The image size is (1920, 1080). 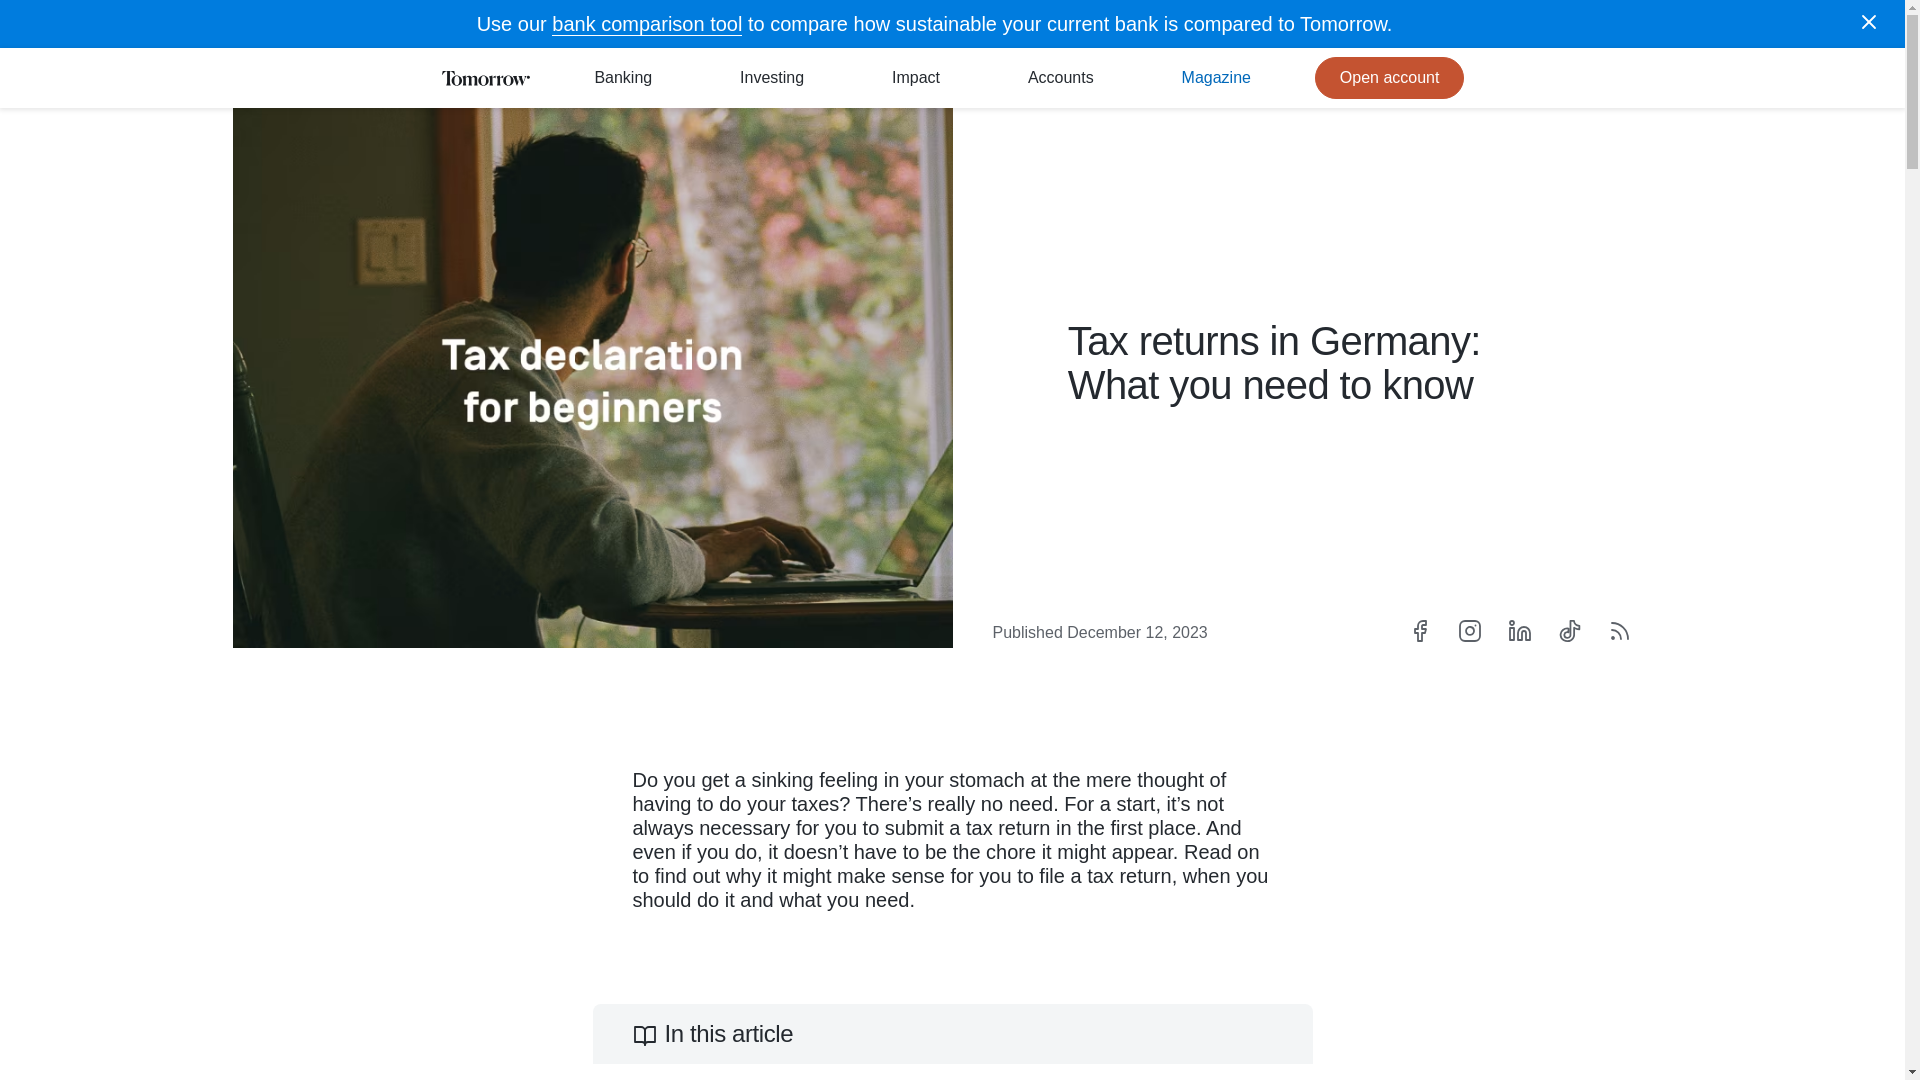 What do you see at coordinates (646, 24) in the screenshot?
I see `bank comparison tool` at bounding box center [646, 24].